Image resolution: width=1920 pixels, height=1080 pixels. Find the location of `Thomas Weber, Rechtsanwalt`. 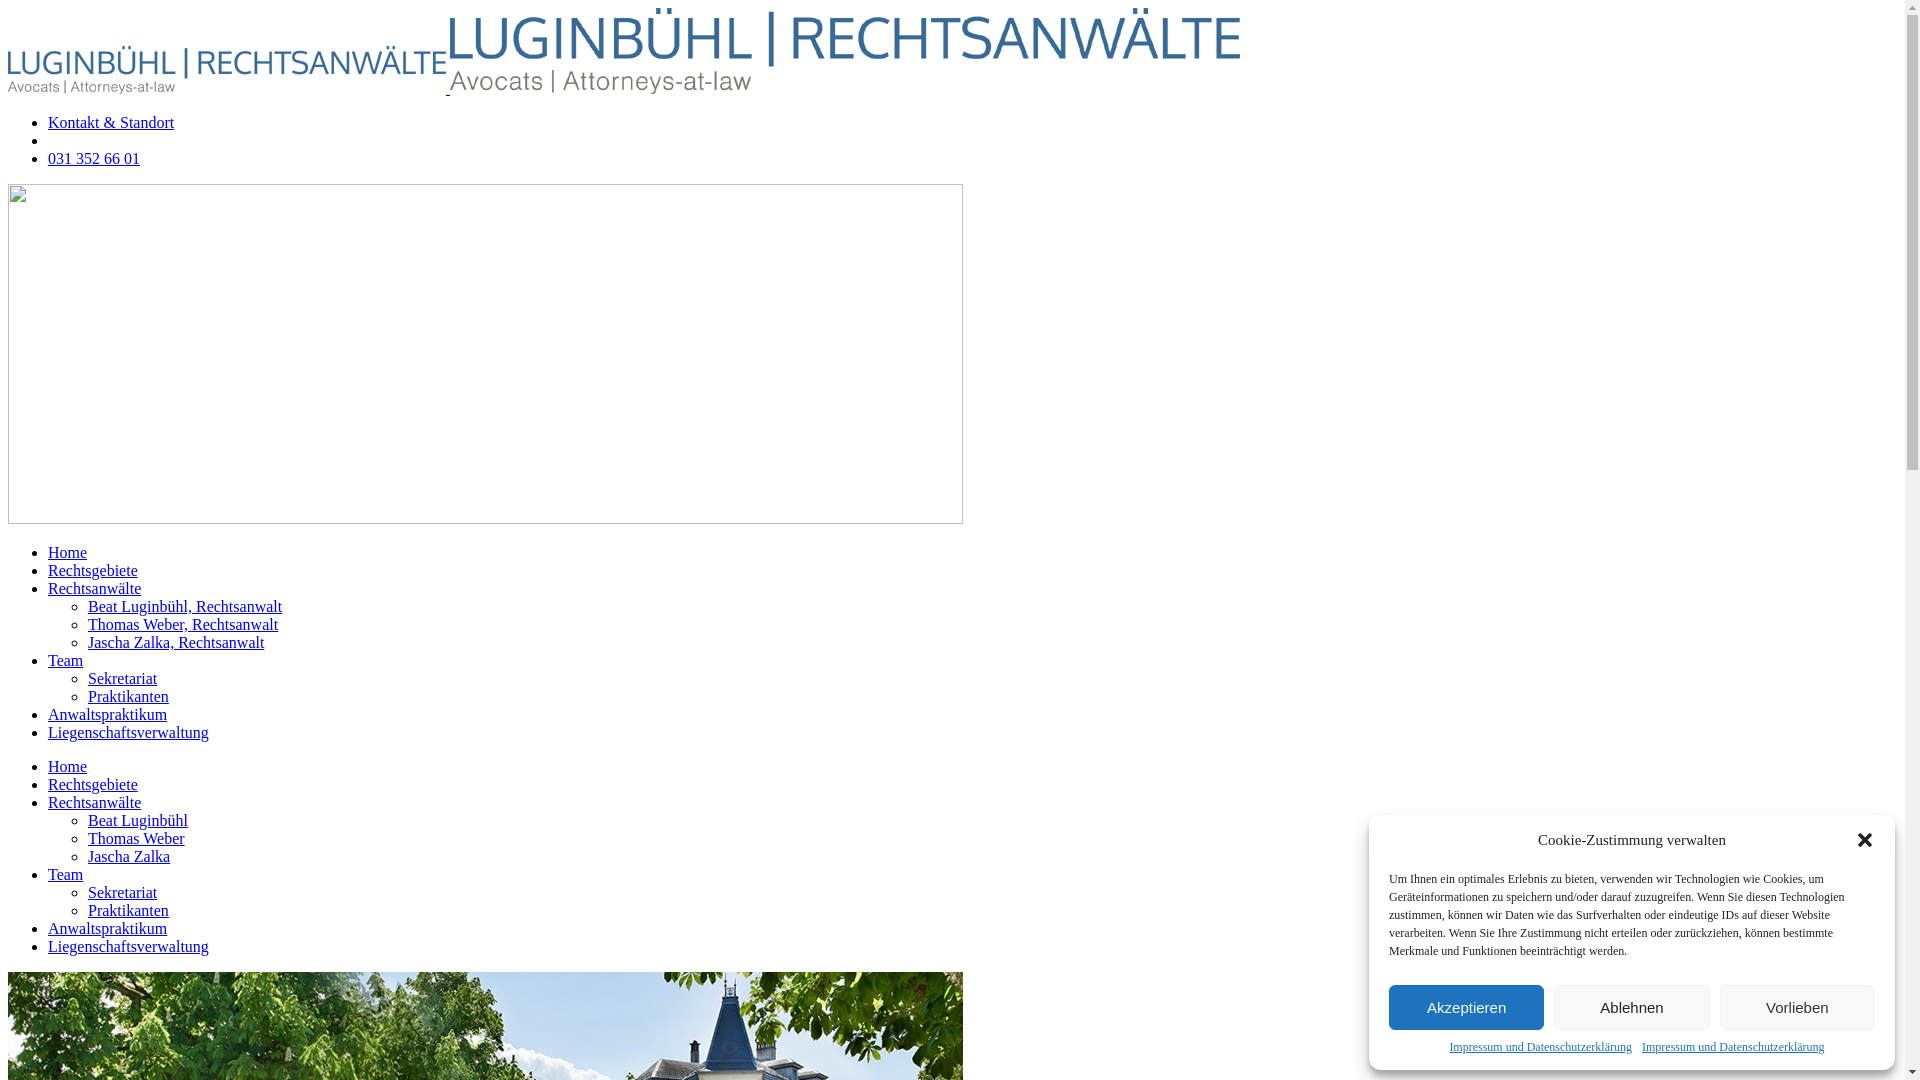

Thomas Weber, Rechtsanwalt is located at coordinates (183, 624).